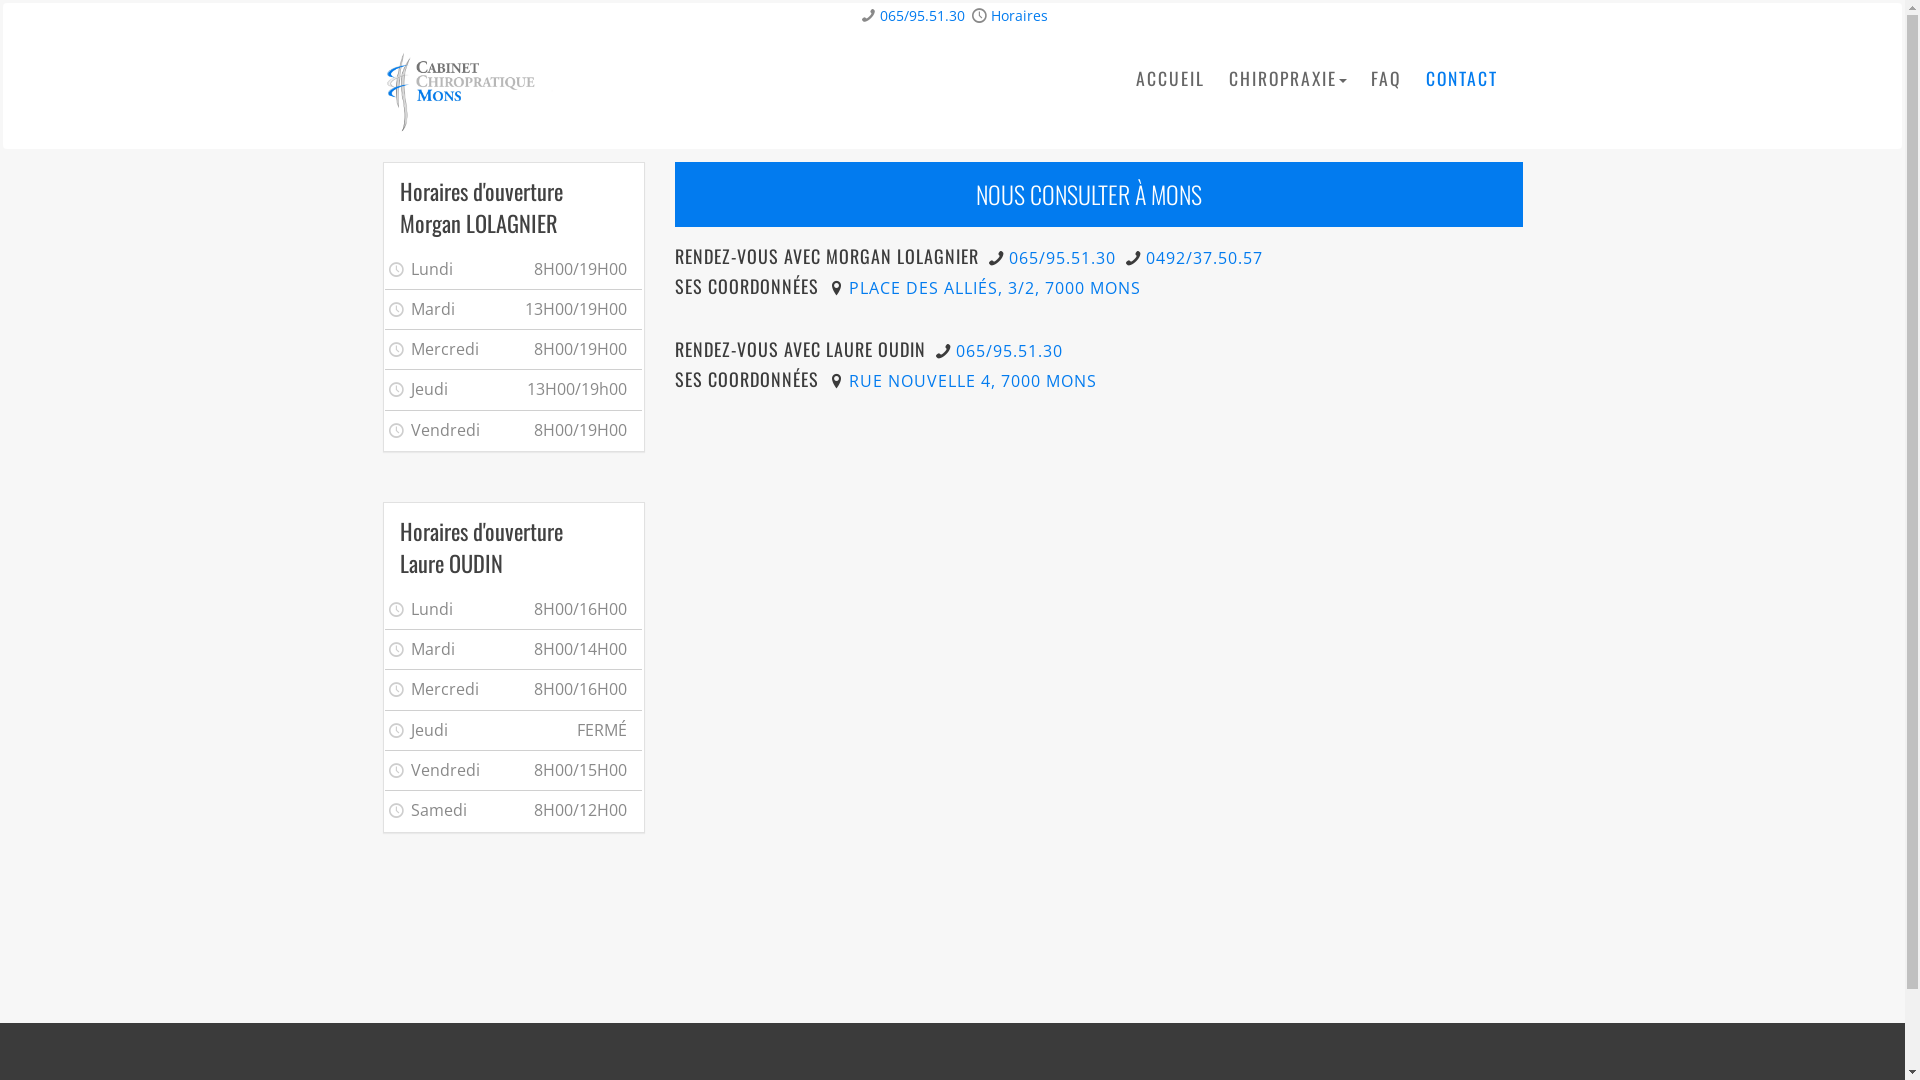 Image resolution: width=1920 pixels, height=1080 pixels. Describe the element at coordinates (1462, 79) in the screenshot. I see `CONTACT` at that location.